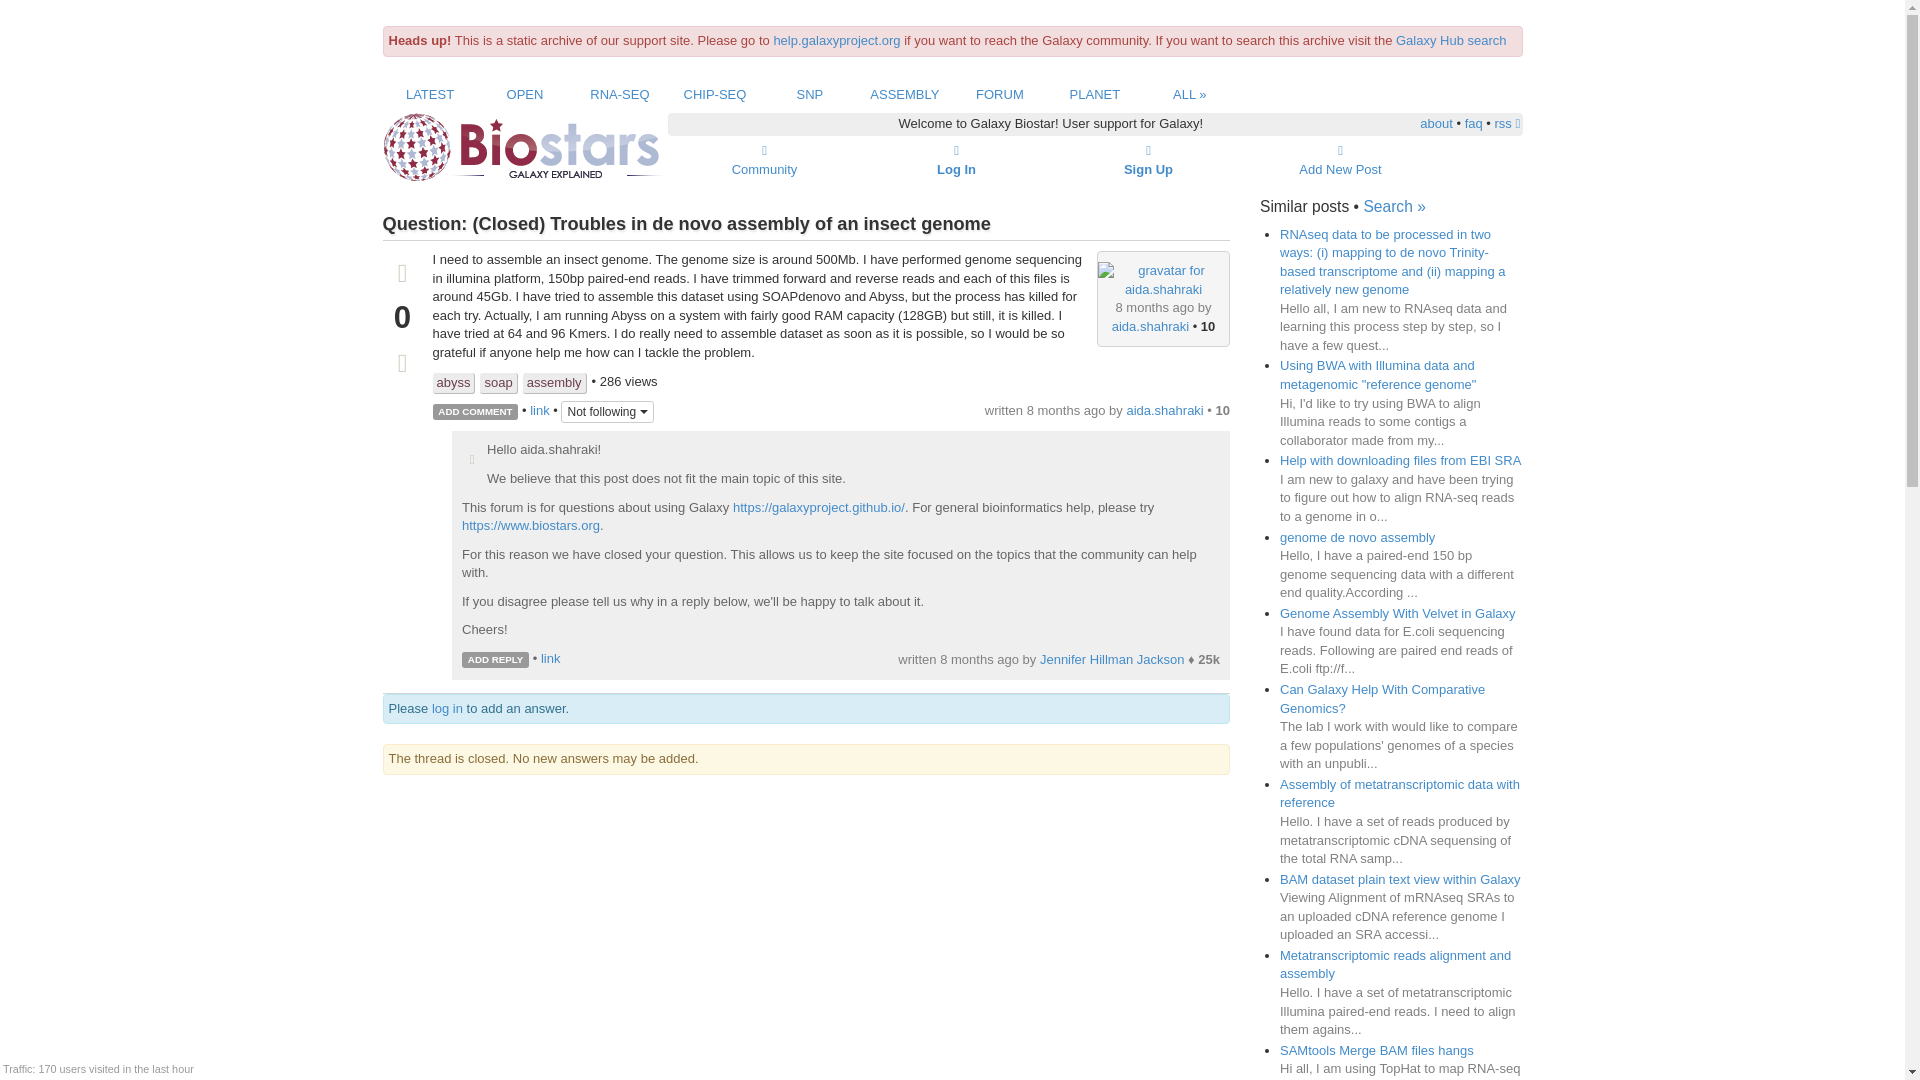  I want to click on Sign Up, so click(1148, 160).